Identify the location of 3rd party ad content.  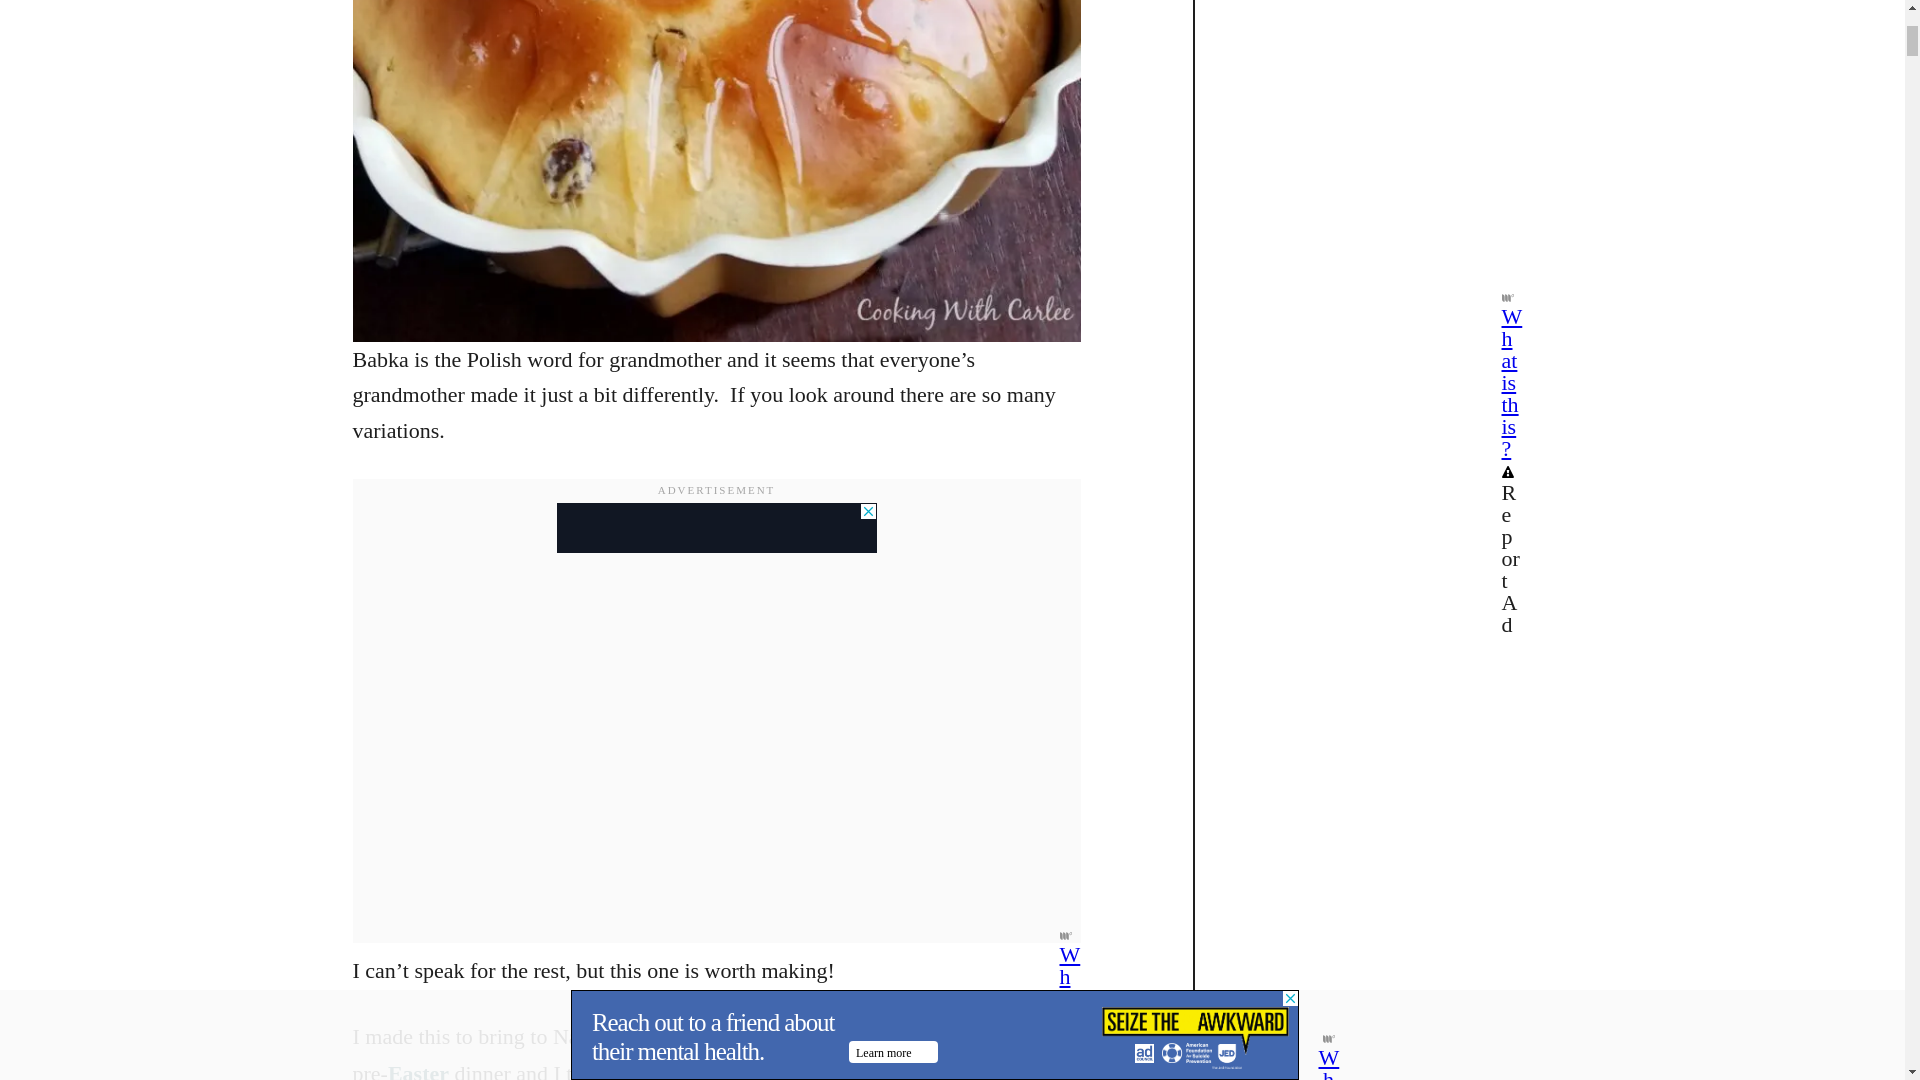
(716, 528).